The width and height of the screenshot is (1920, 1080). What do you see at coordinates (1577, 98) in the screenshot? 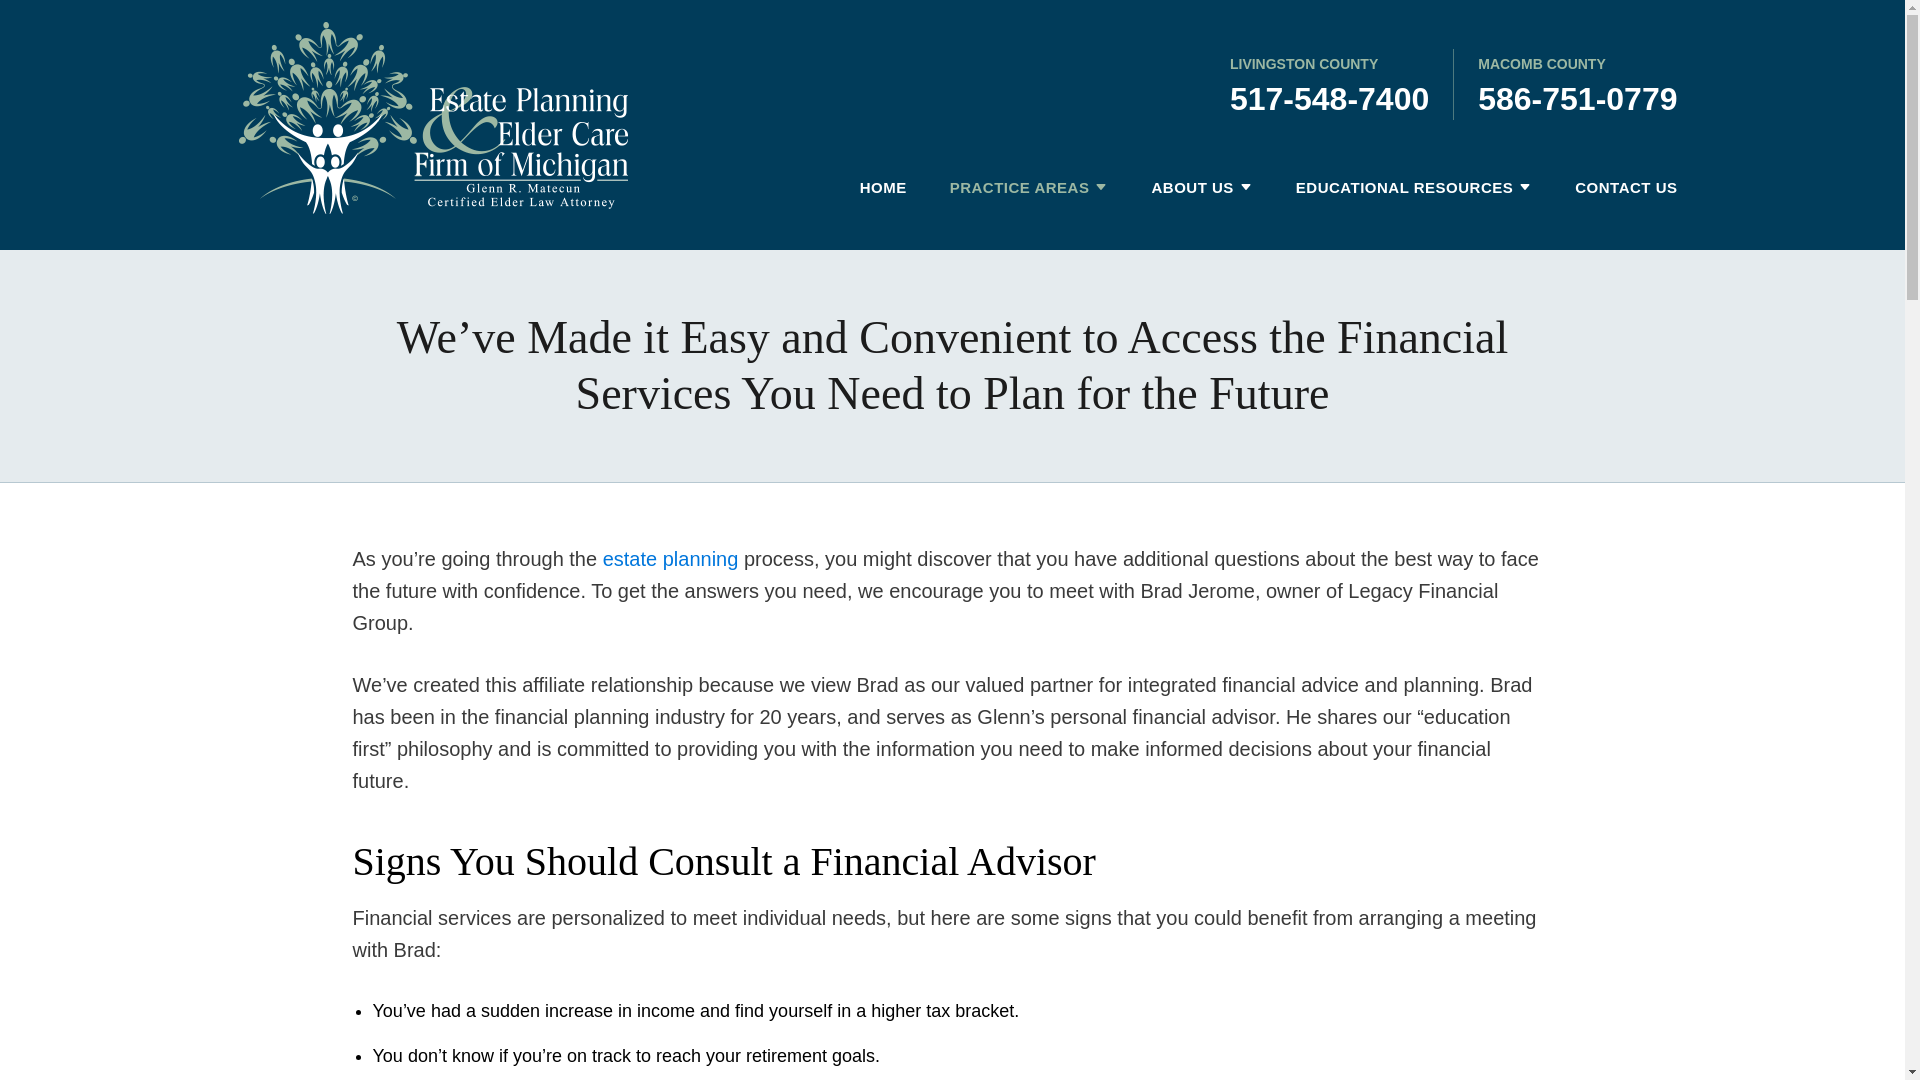
I see `call local` at bounding box center [1577, 98].